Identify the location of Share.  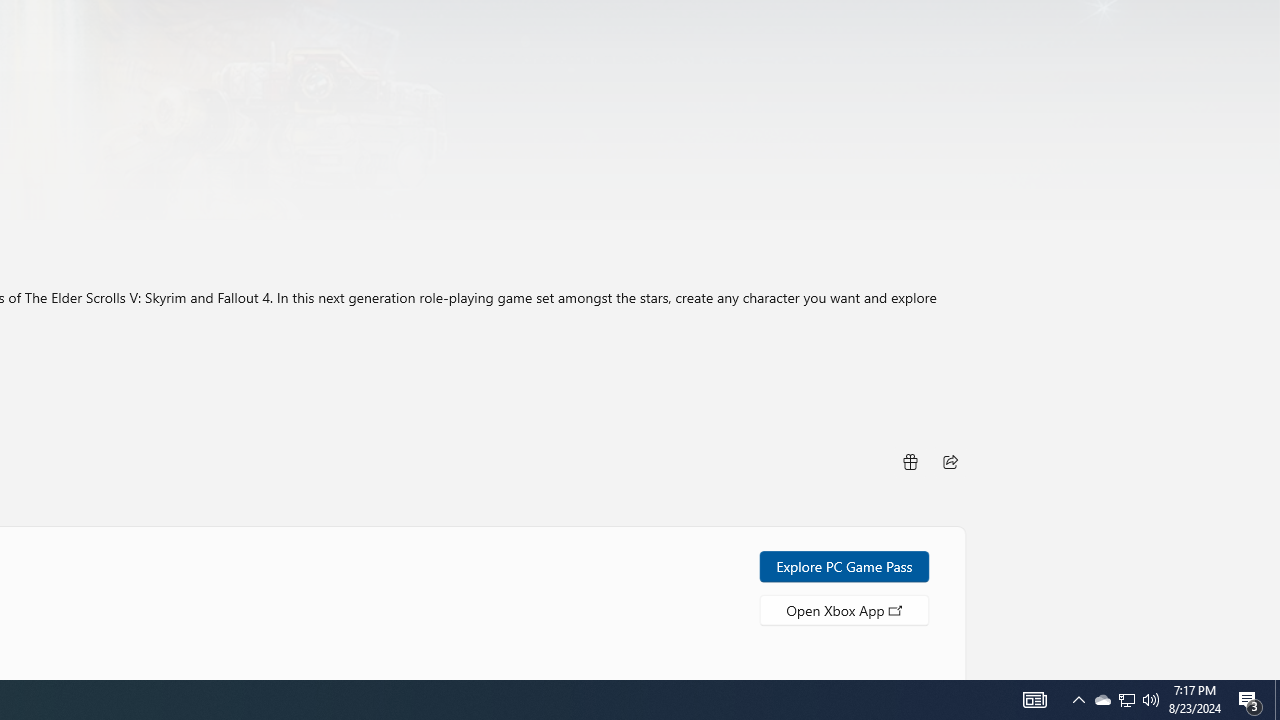
(950, 460).